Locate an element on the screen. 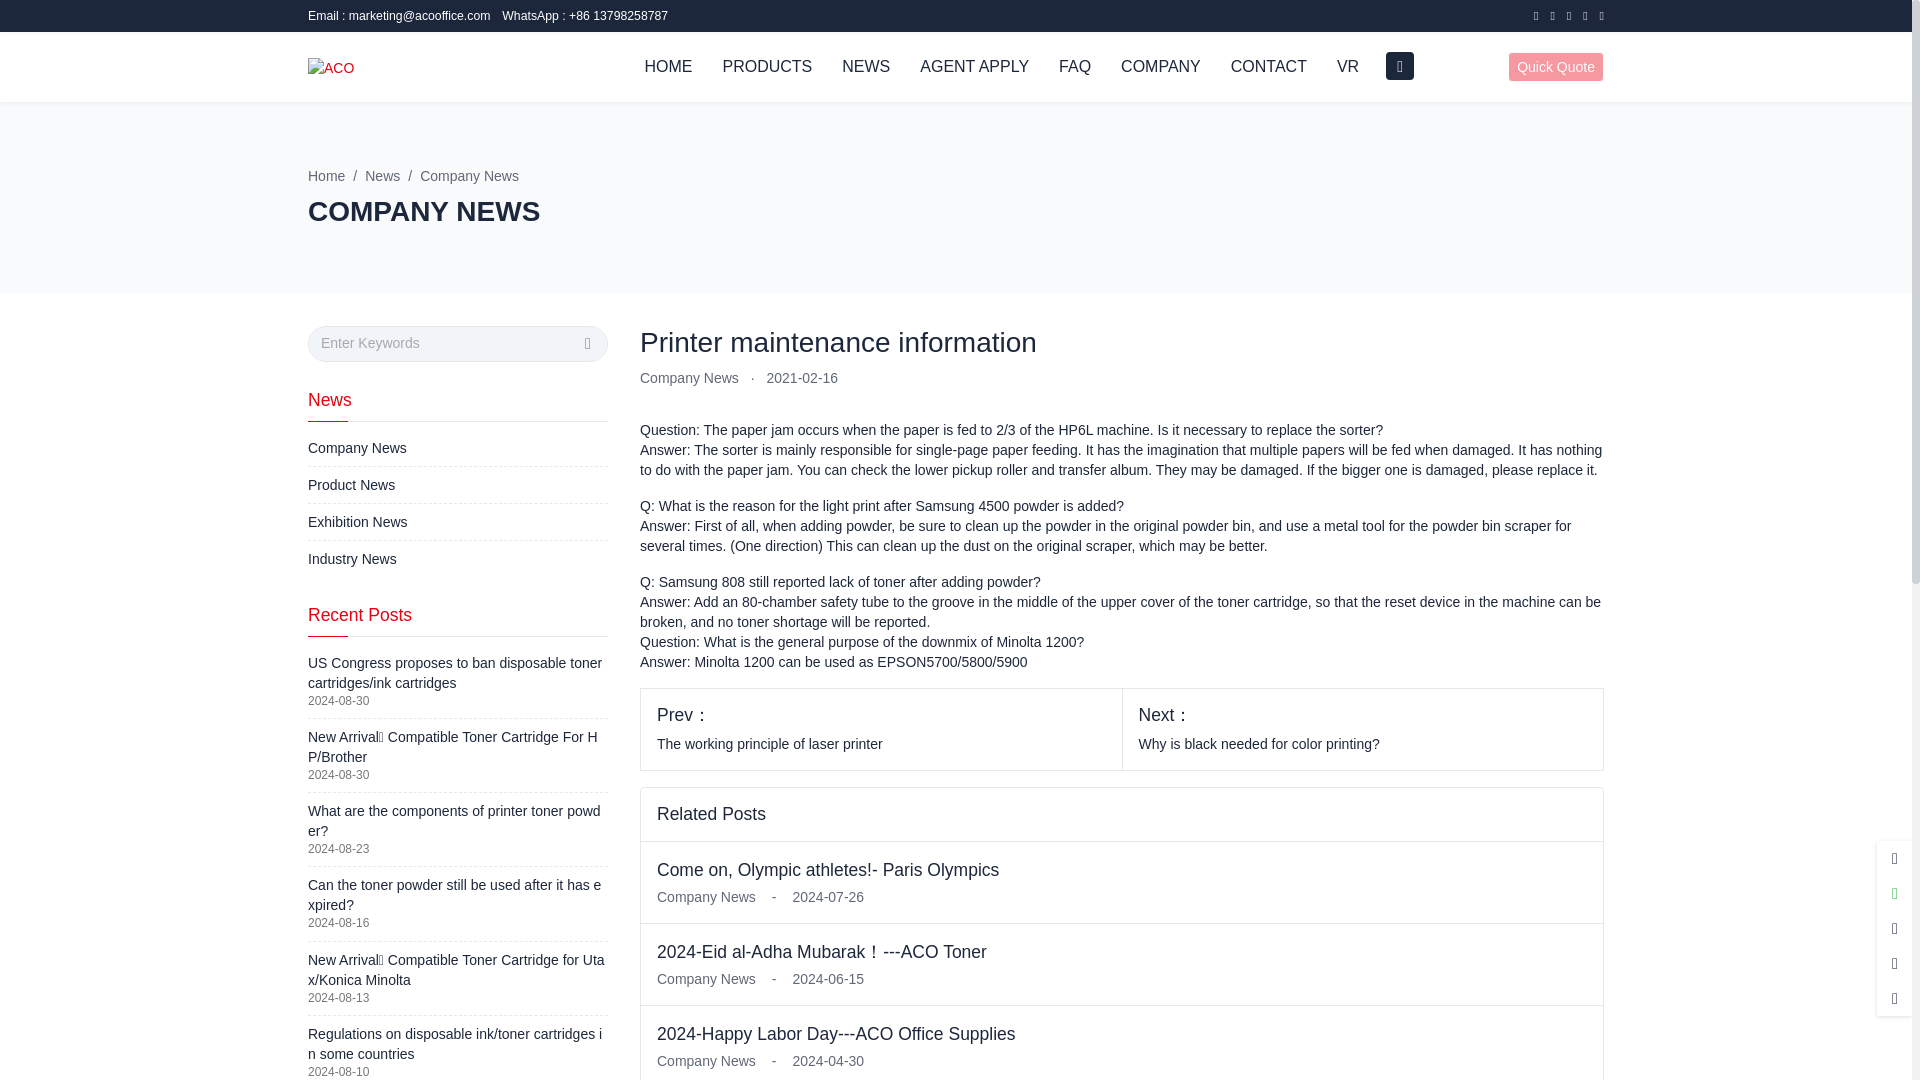 This screenshot has height=1080, width=1920. HOME is located at coordinates (668, 66).